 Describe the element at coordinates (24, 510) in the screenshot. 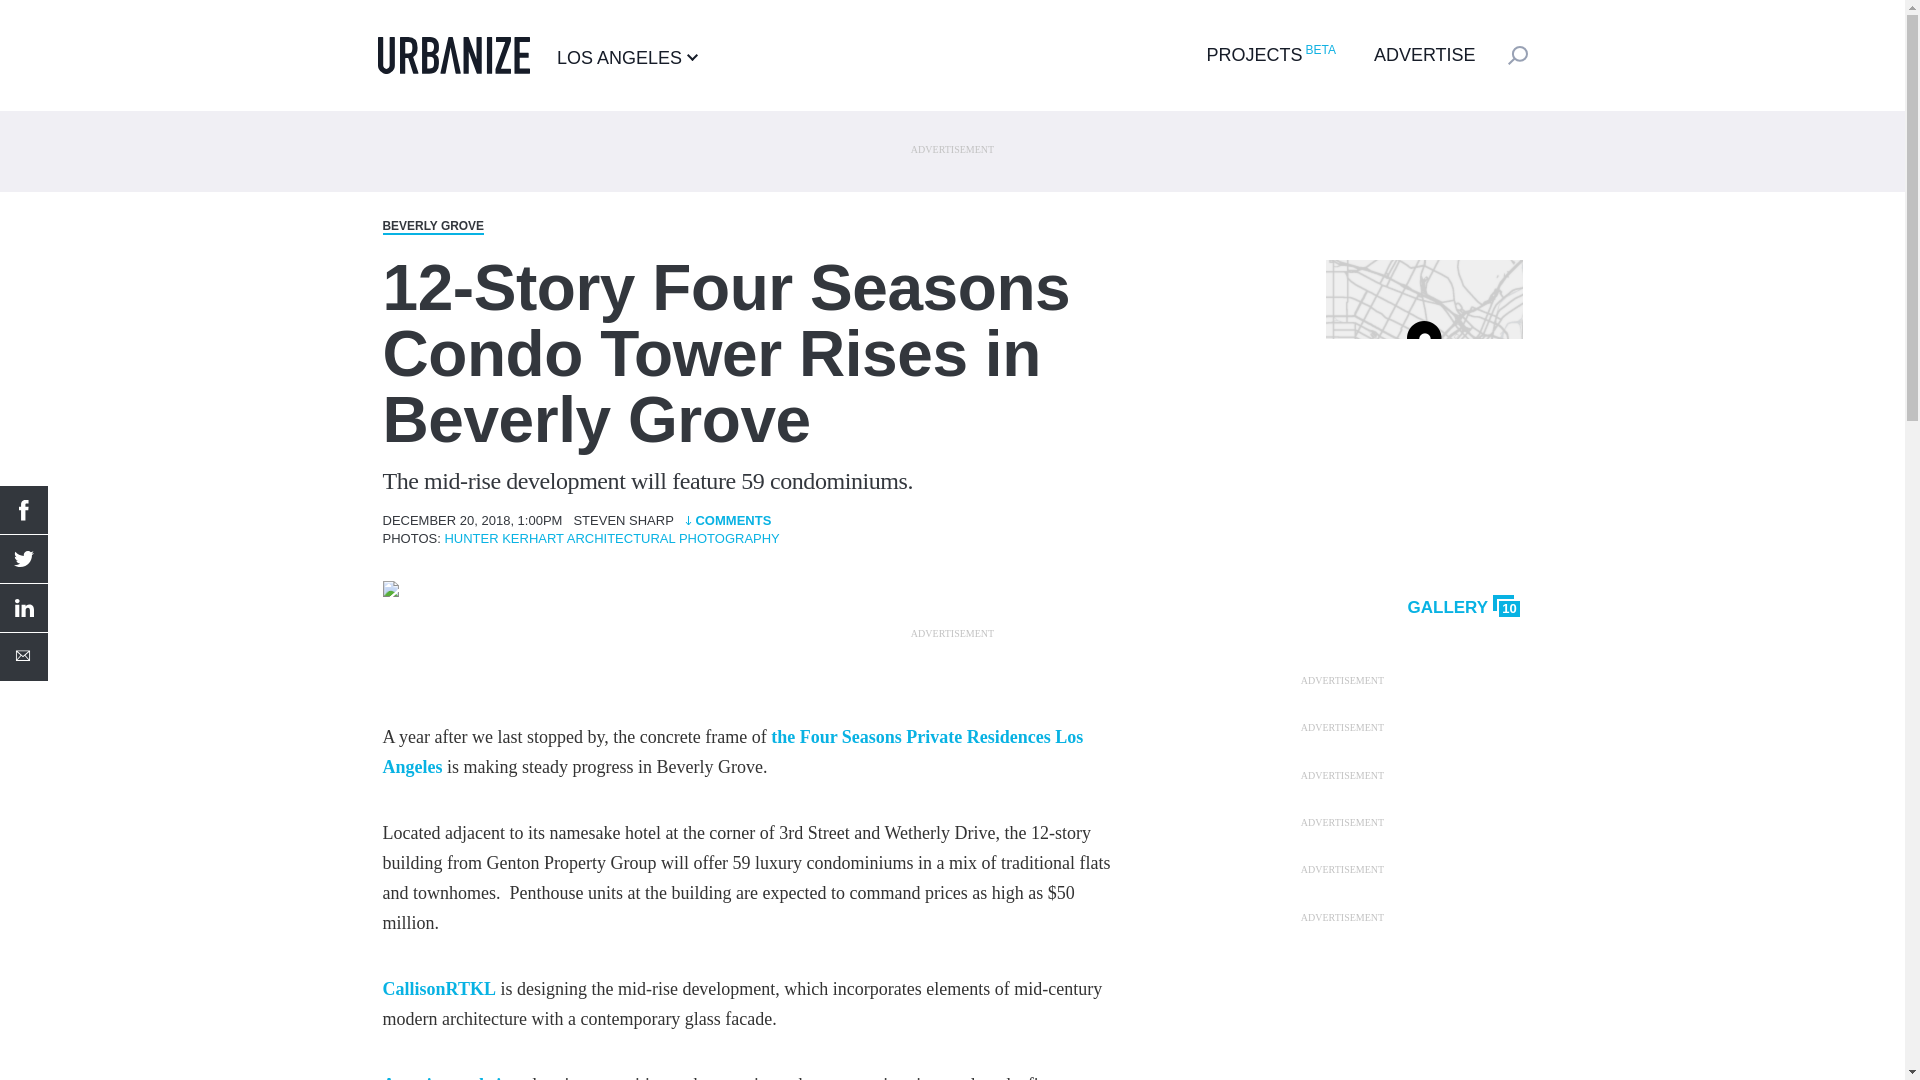

I see `Share by Facebook` at that location.